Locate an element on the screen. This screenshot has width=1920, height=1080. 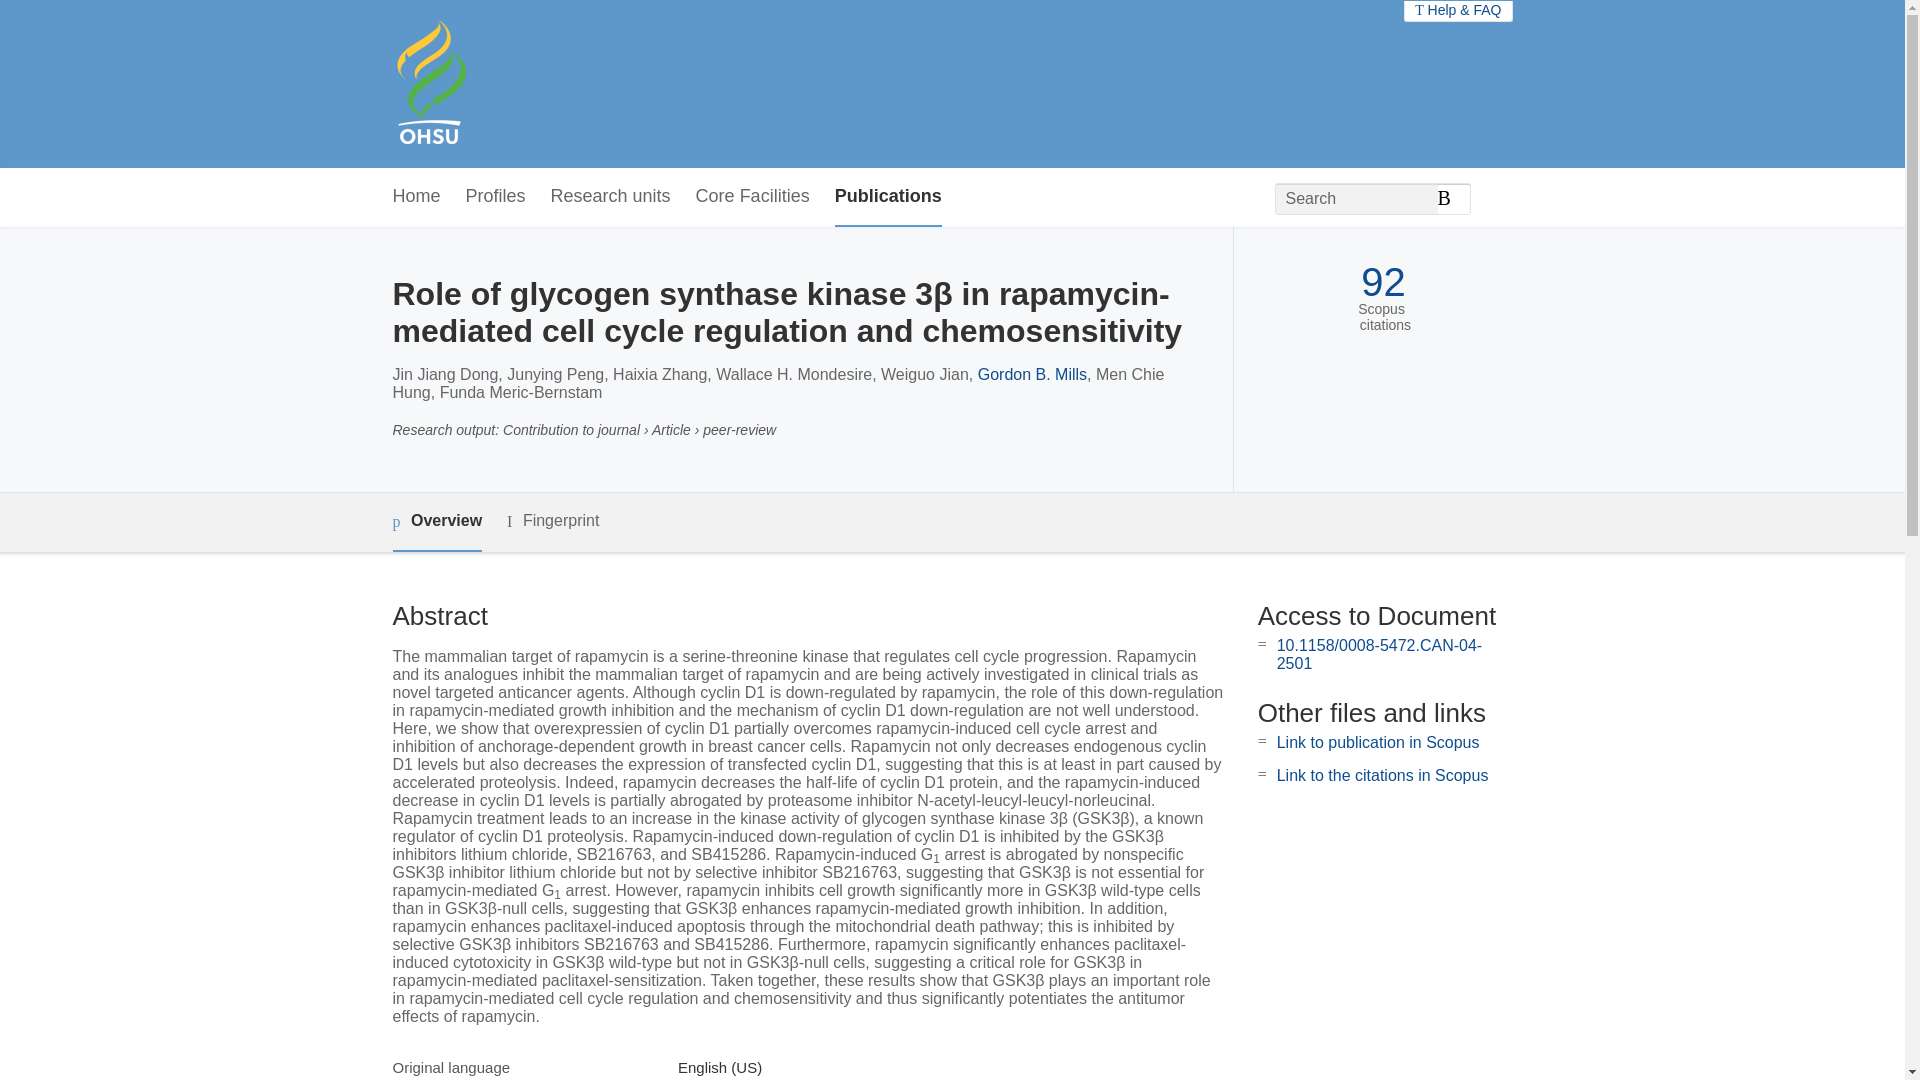
Link to publication in Scopus is located at coordinates (1378, 742).